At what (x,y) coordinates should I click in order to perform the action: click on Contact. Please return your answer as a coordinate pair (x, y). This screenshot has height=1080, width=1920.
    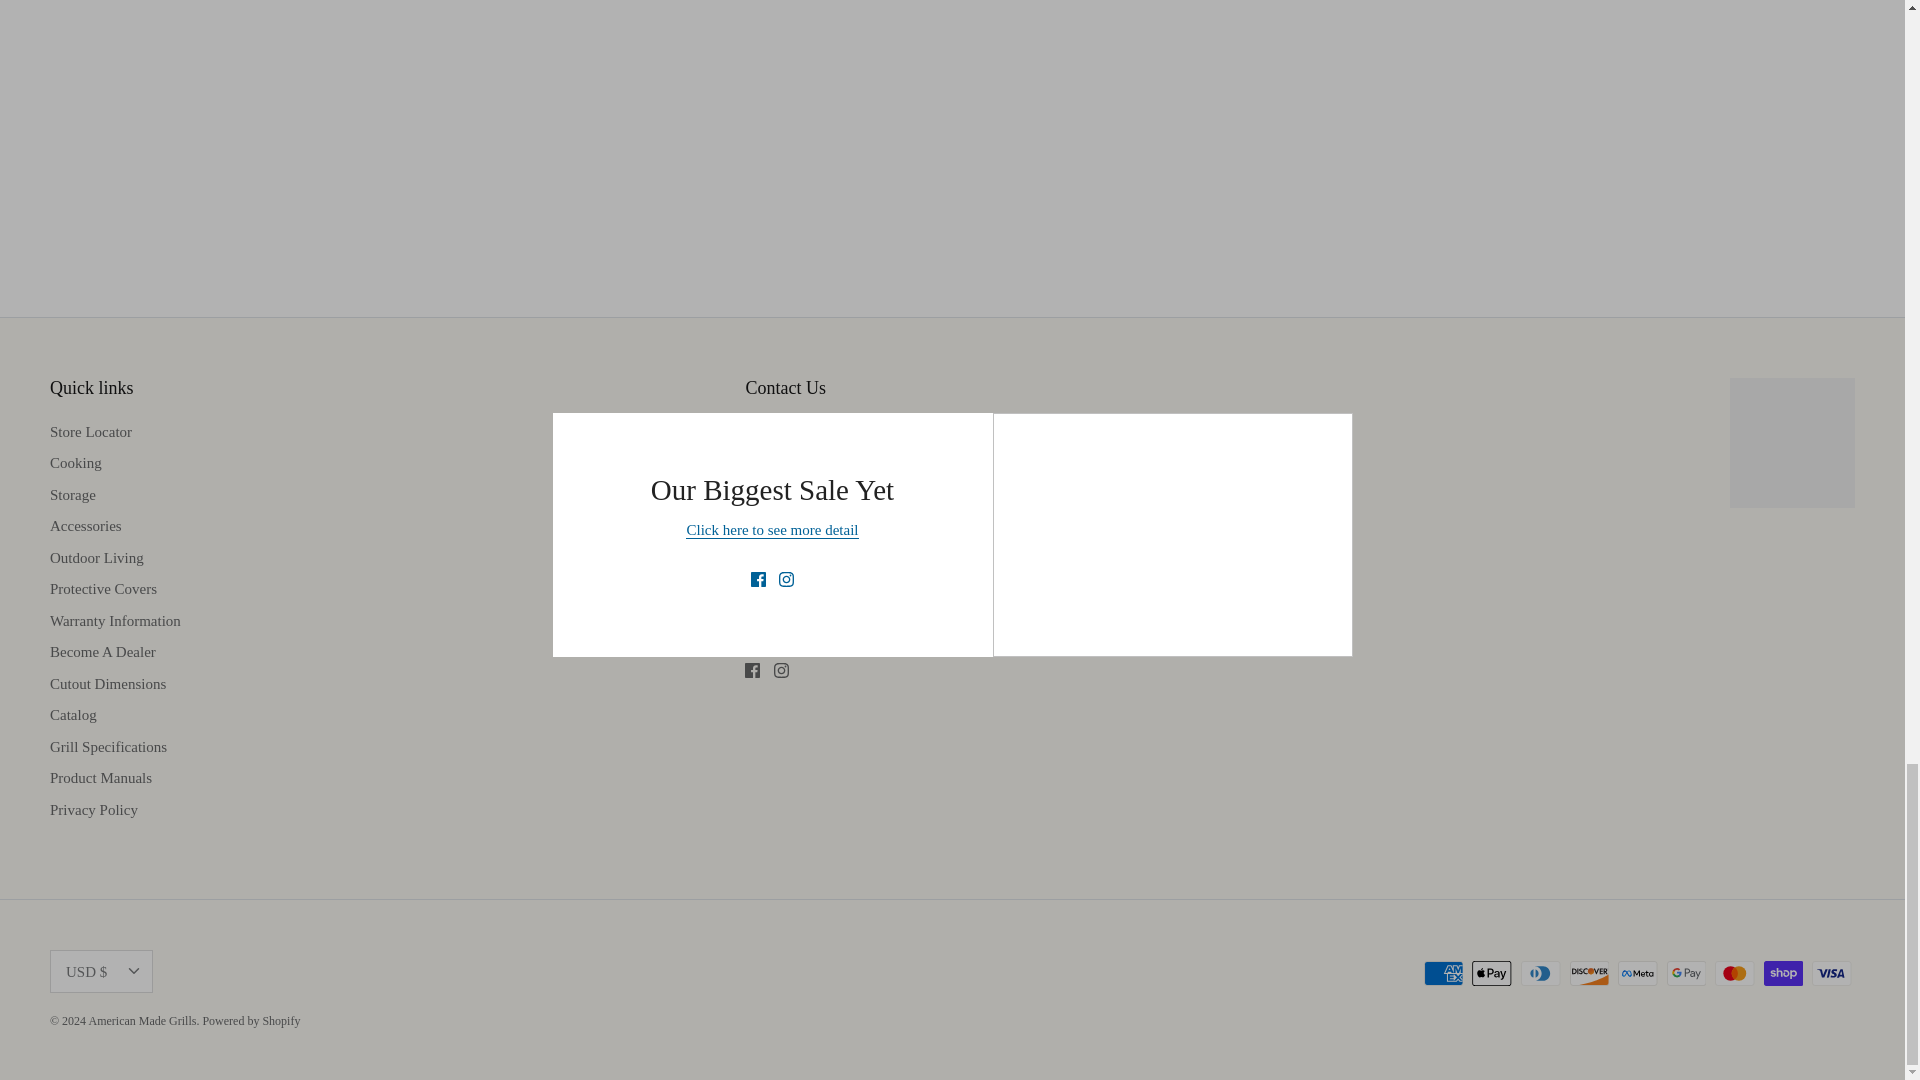
    Looking at the image, I should click on (792, 471).